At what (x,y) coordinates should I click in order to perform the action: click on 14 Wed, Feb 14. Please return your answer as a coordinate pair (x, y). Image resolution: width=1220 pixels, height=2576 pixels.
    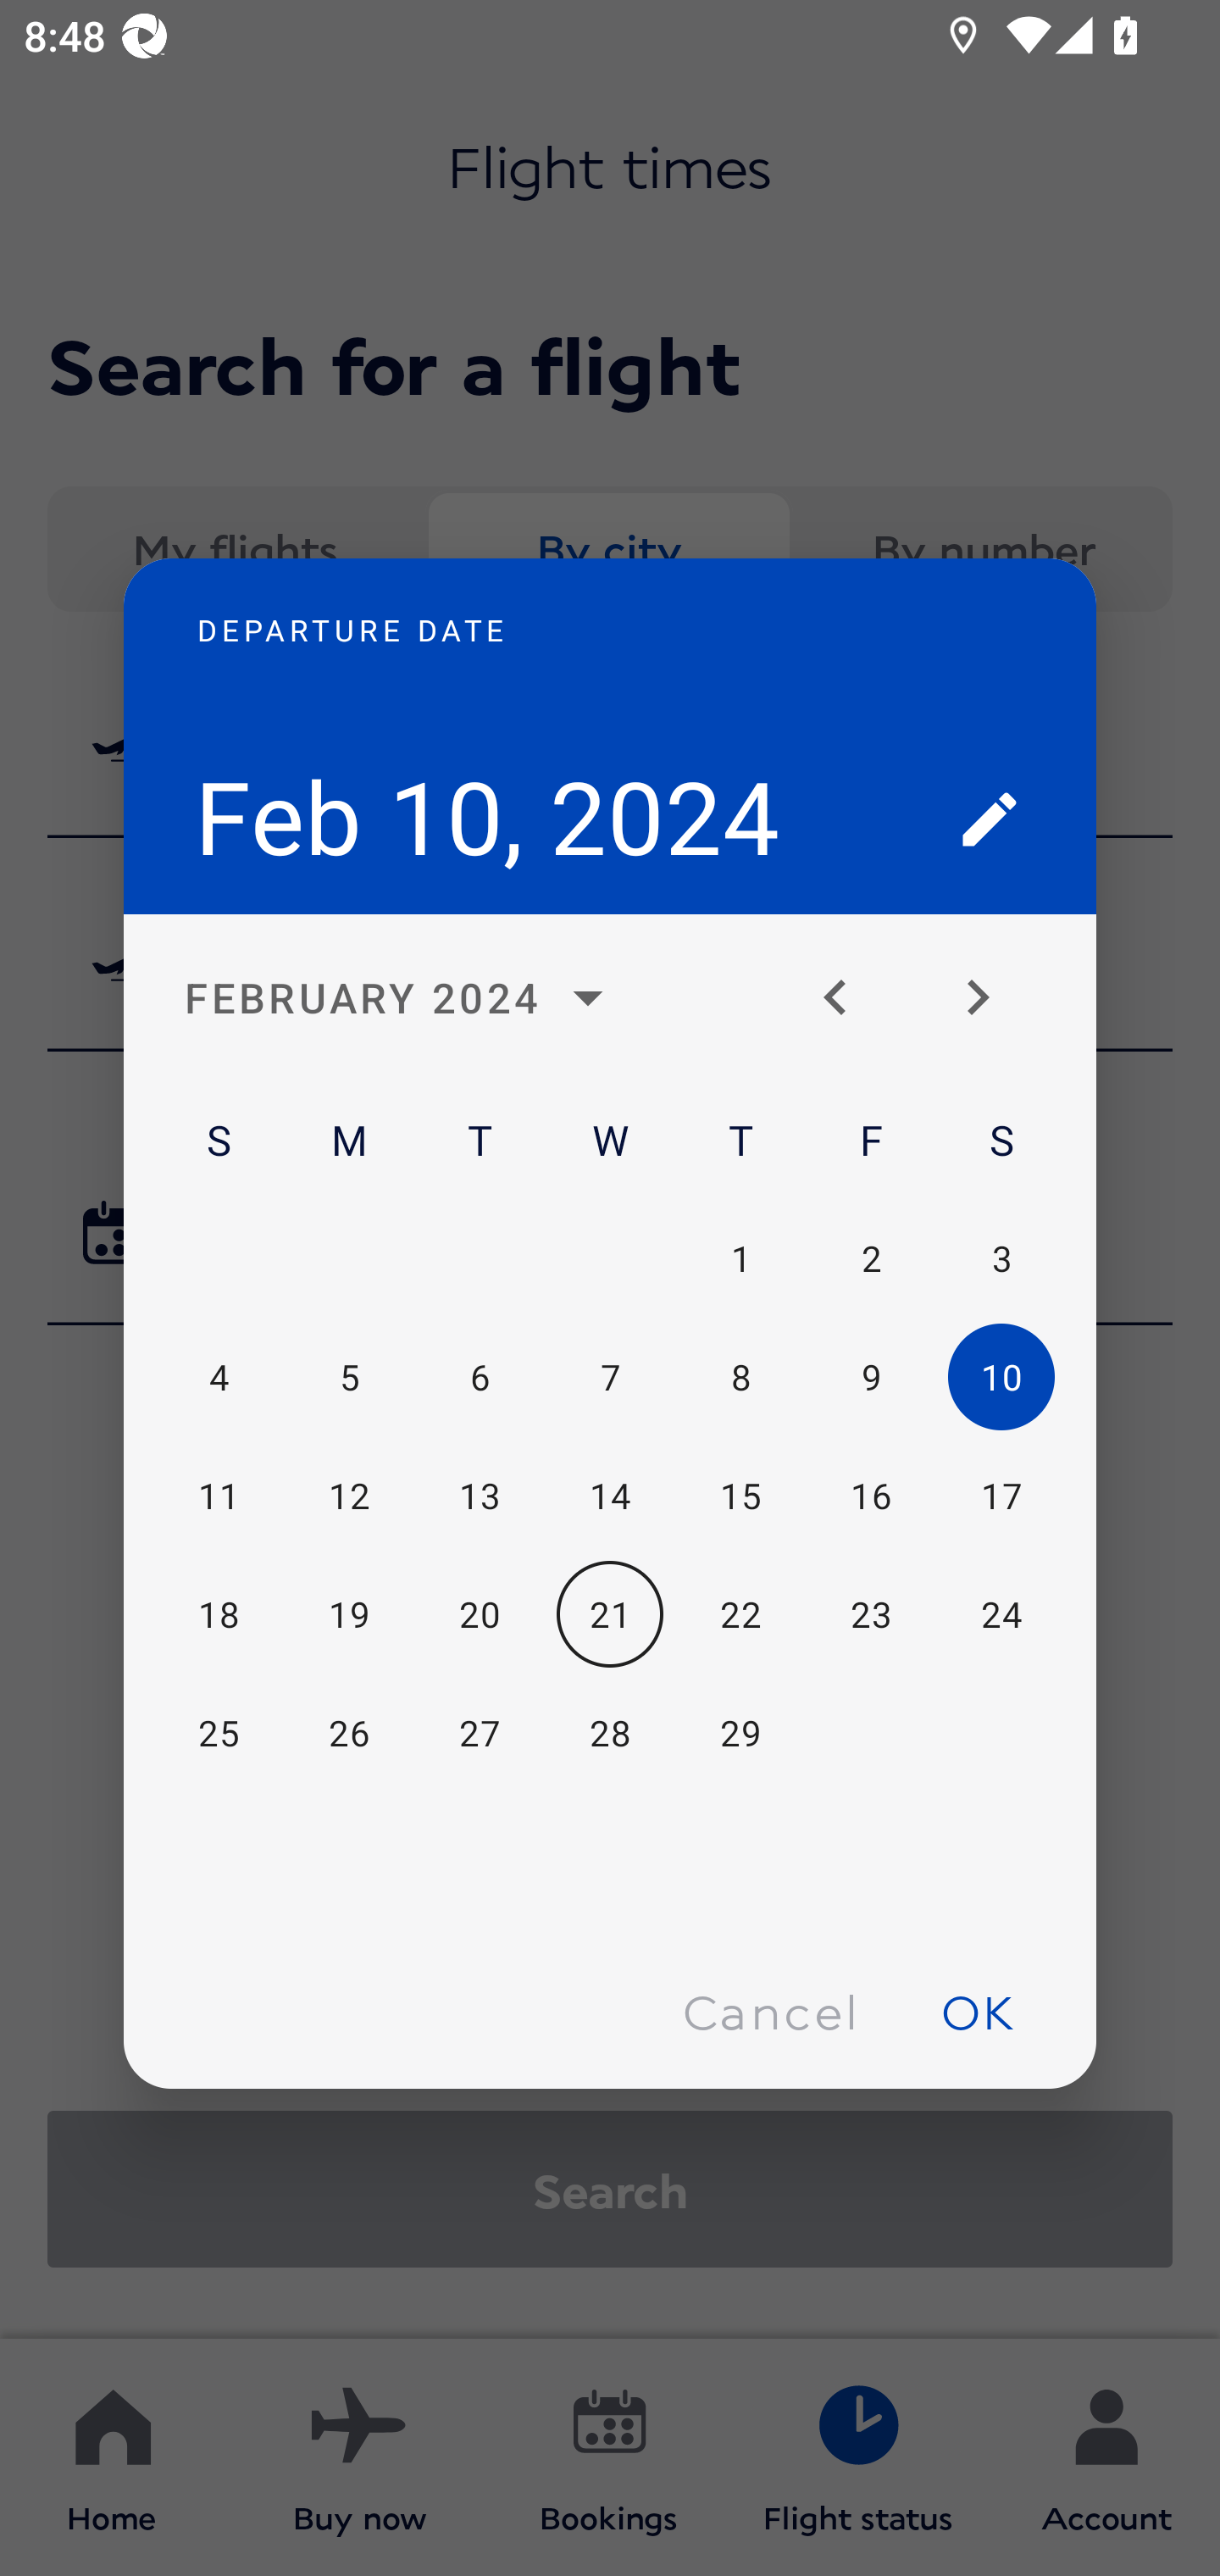
    Looking at the image, I should click on (610, 1496).